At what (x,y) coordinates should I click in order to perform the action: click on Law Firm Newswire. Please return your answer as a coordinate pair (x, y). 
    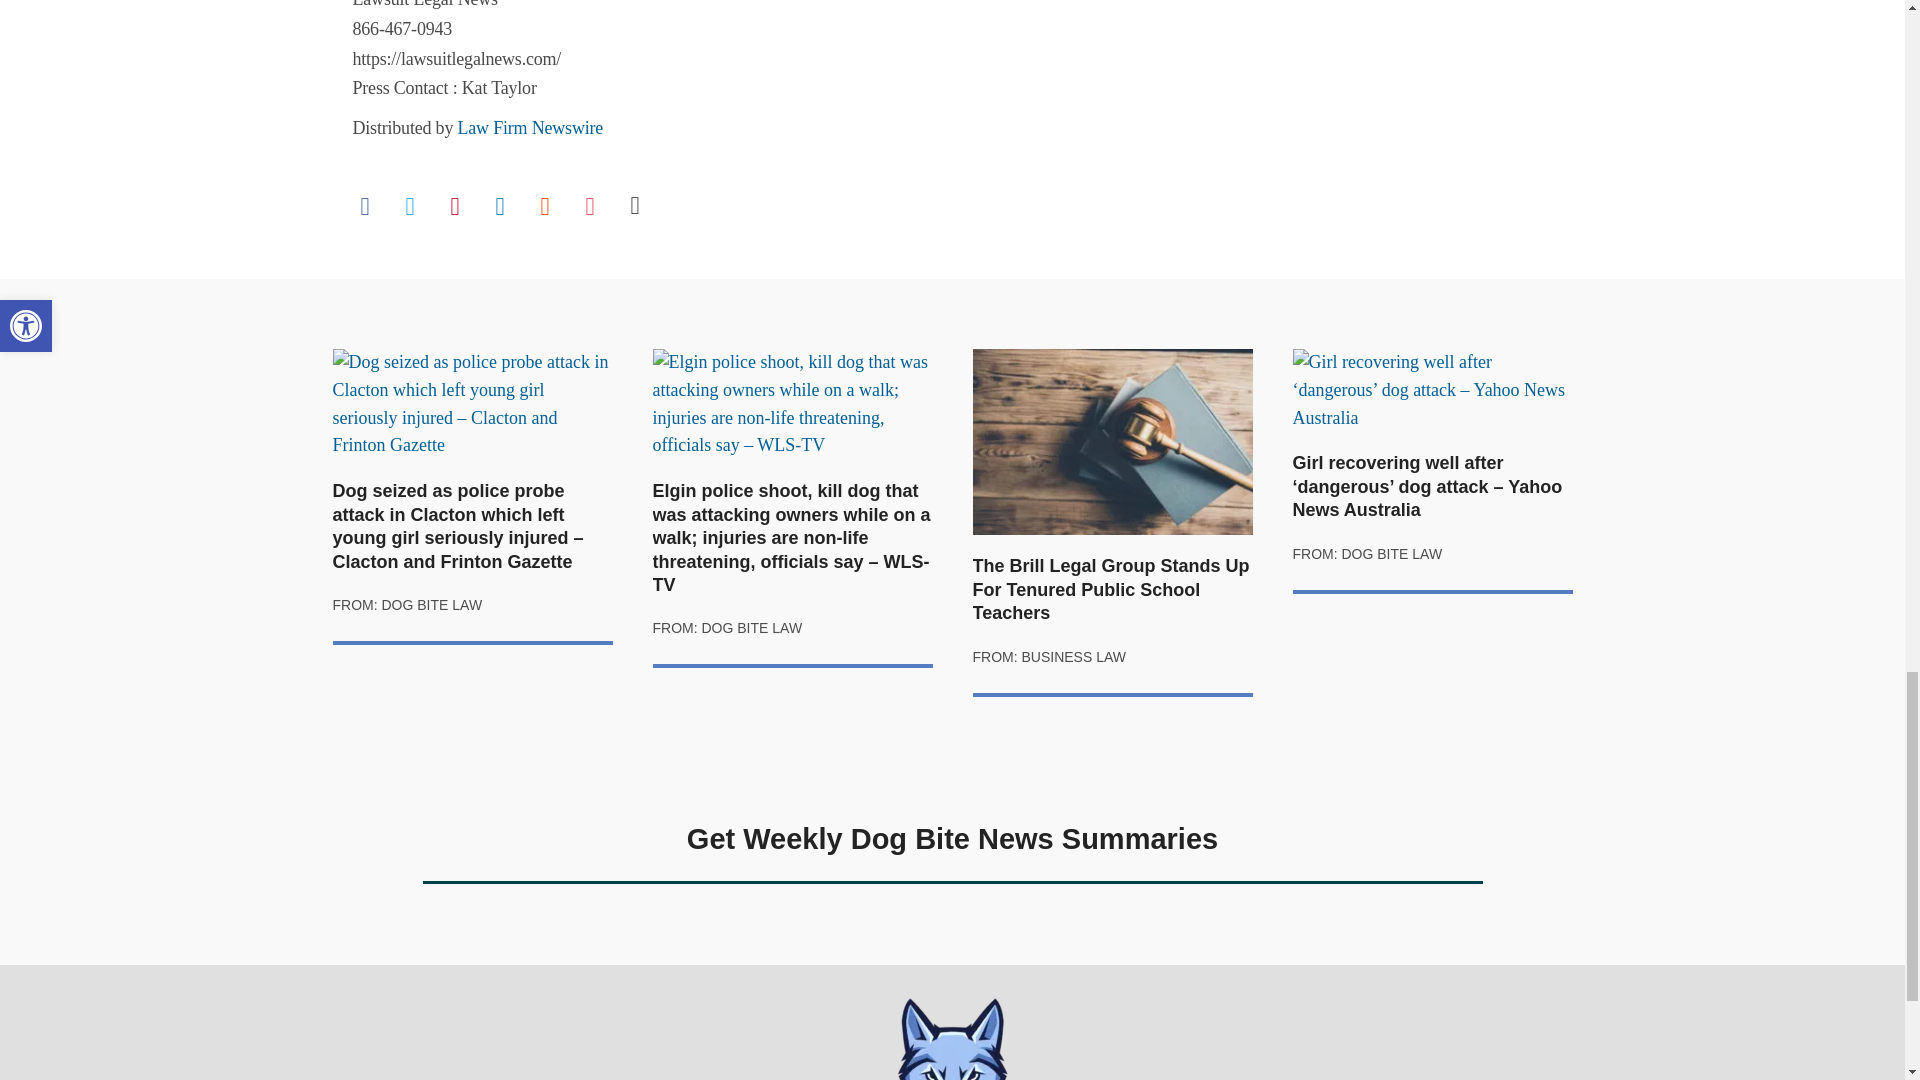
    Looking at the image, I should click on (531, 128).